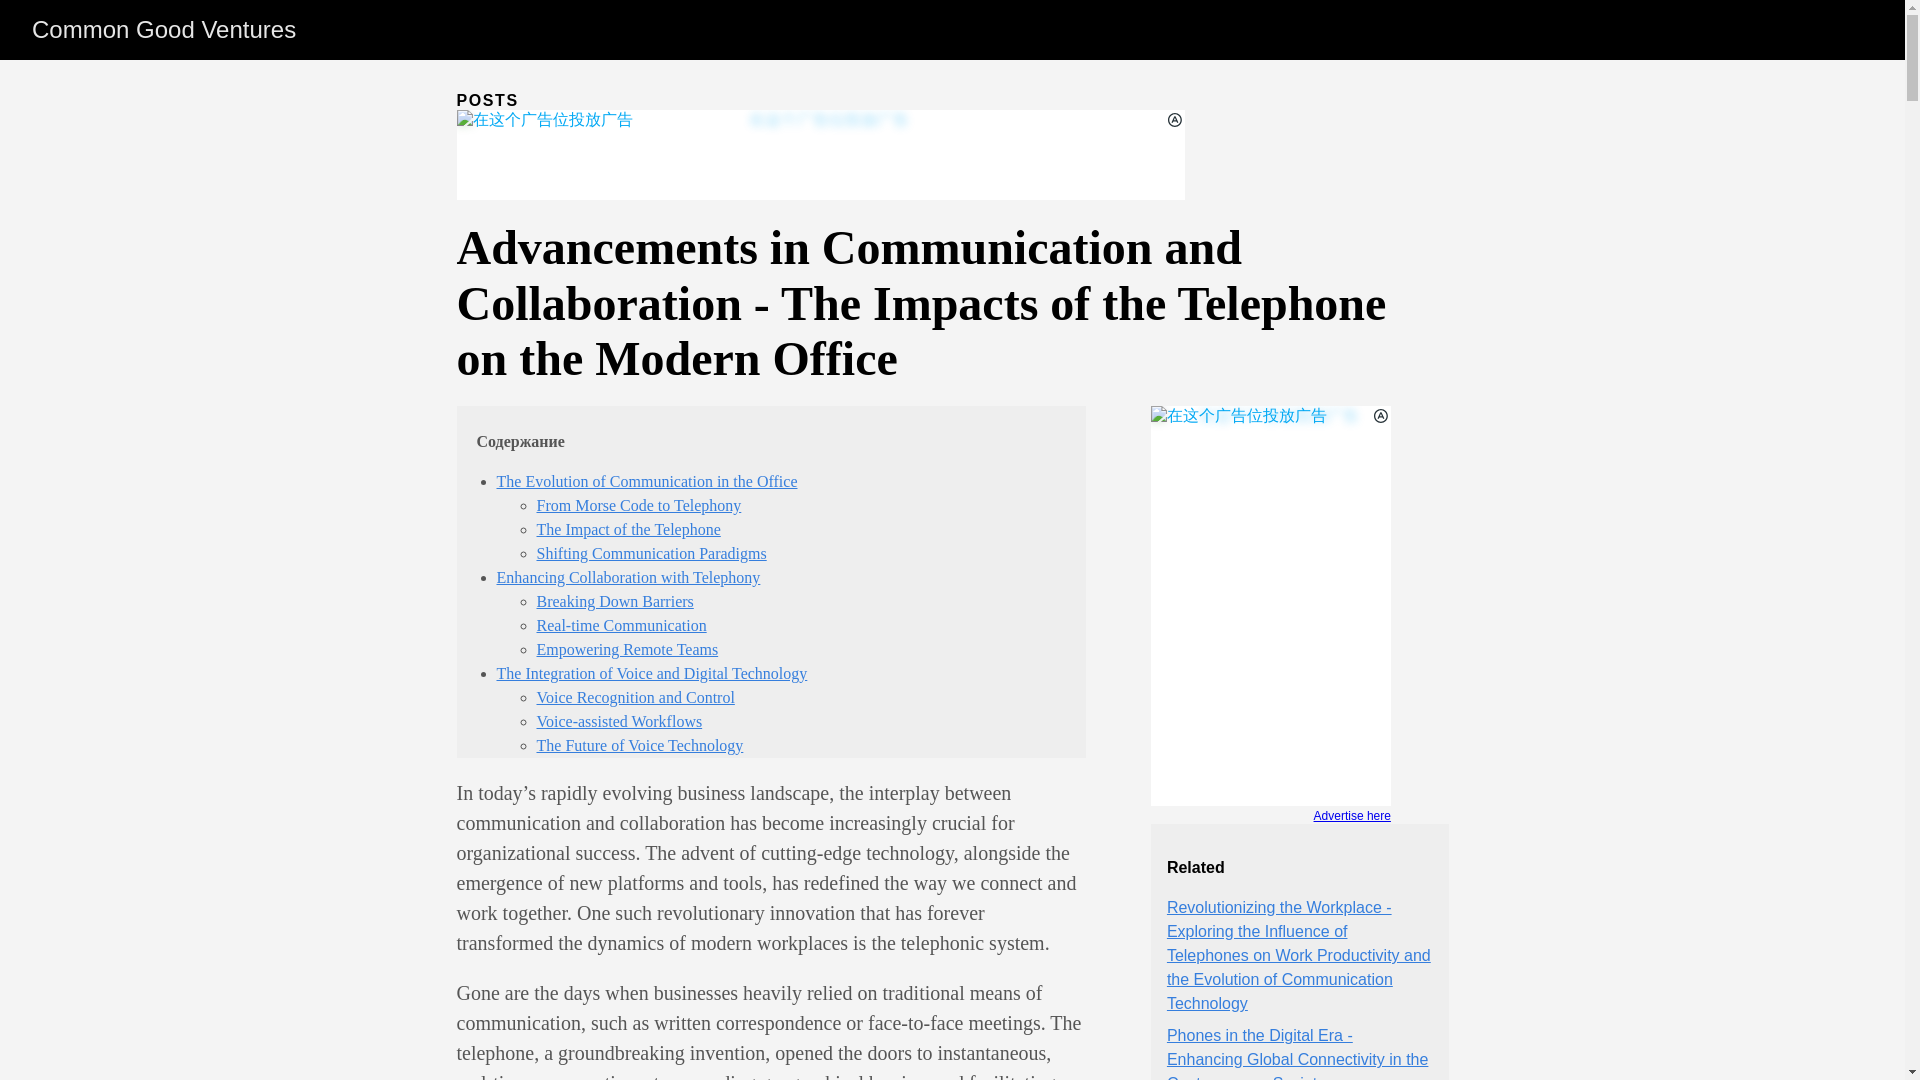 Image resolution: width=1920 pixels, height=1080 pixels. Describe the element at coordinates (164, 30) in the screenshot. I see `Common Good Ventures` at that location.